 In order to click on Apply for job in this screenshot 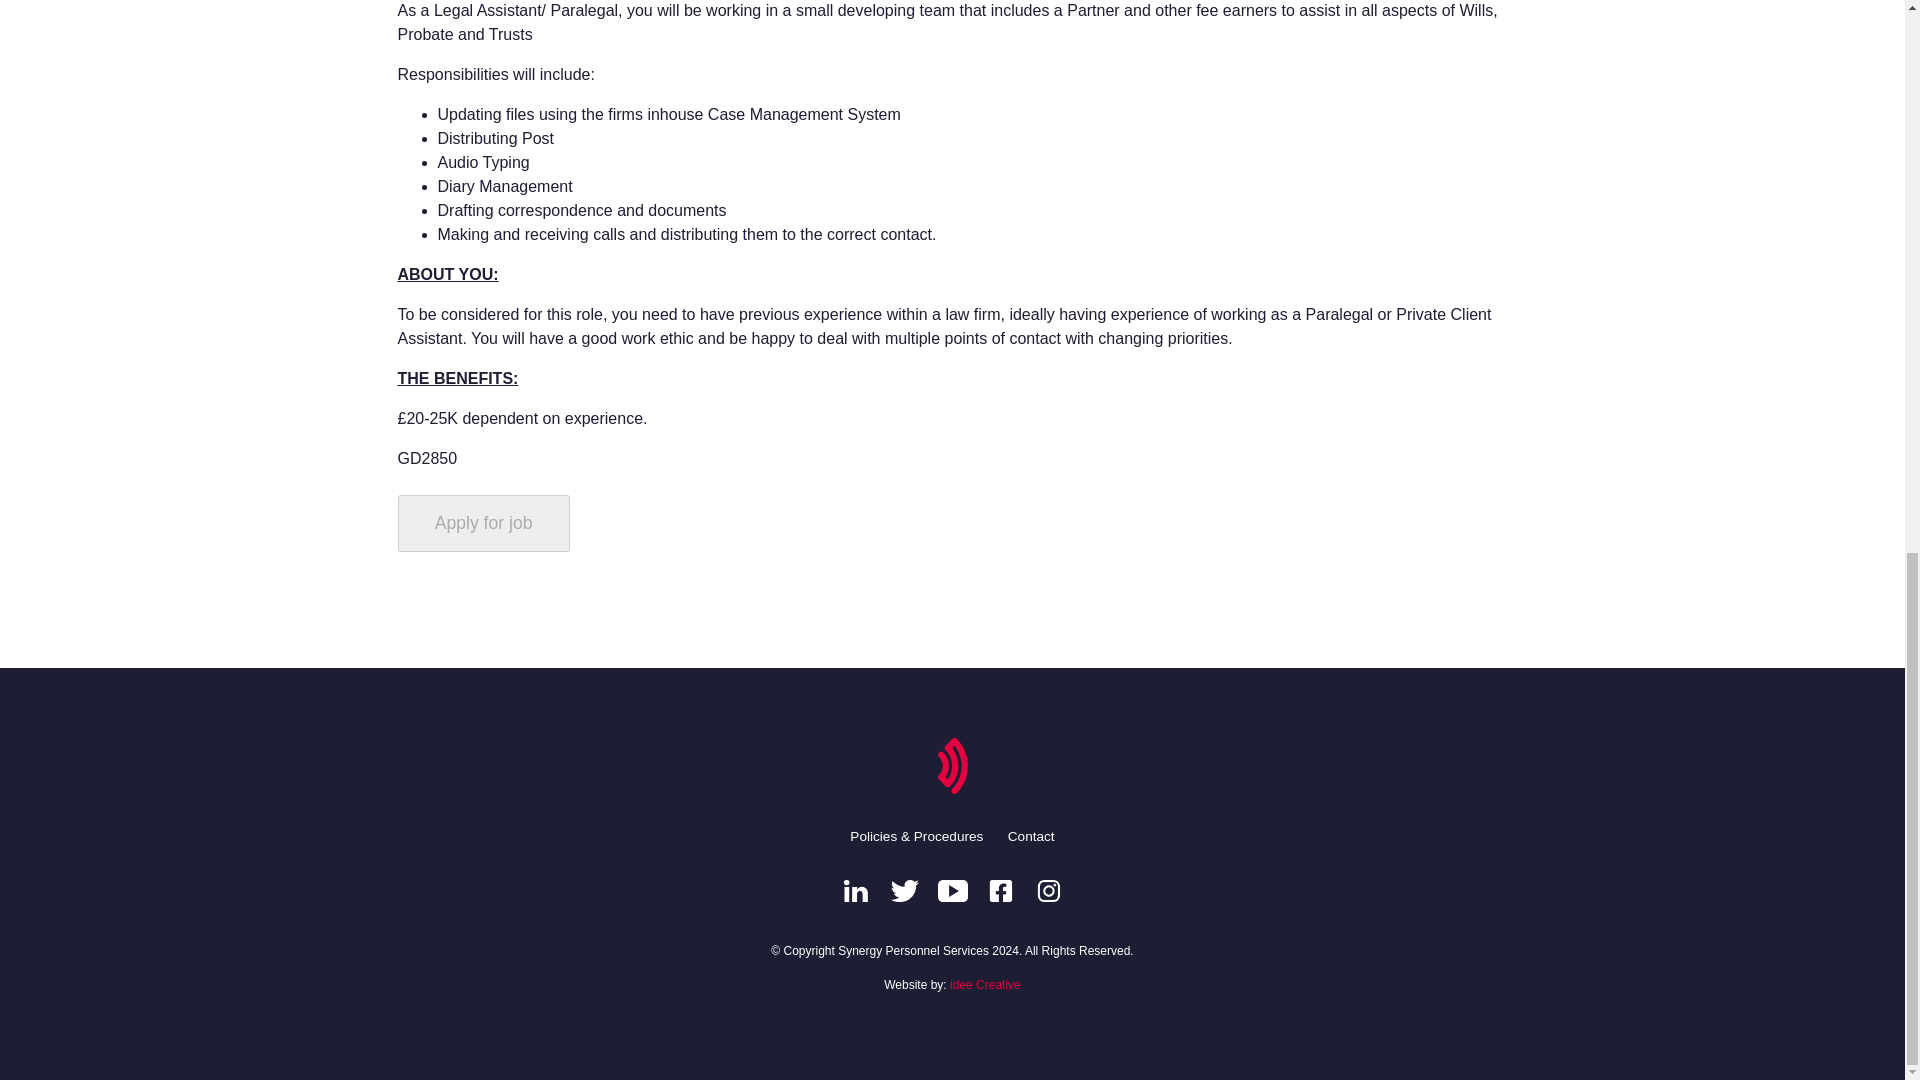, I will do `click(484, 522)`.